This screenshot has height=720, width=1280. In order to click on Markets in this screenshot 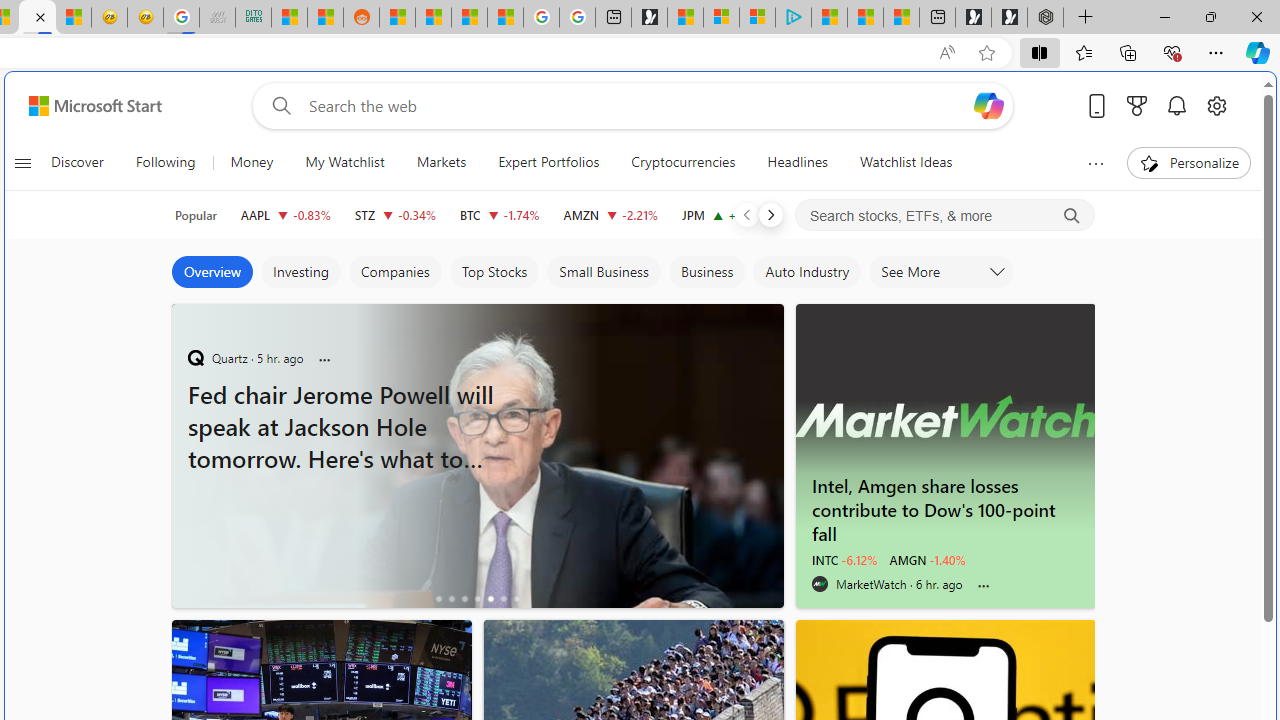, I will do `click(440, 162)`.